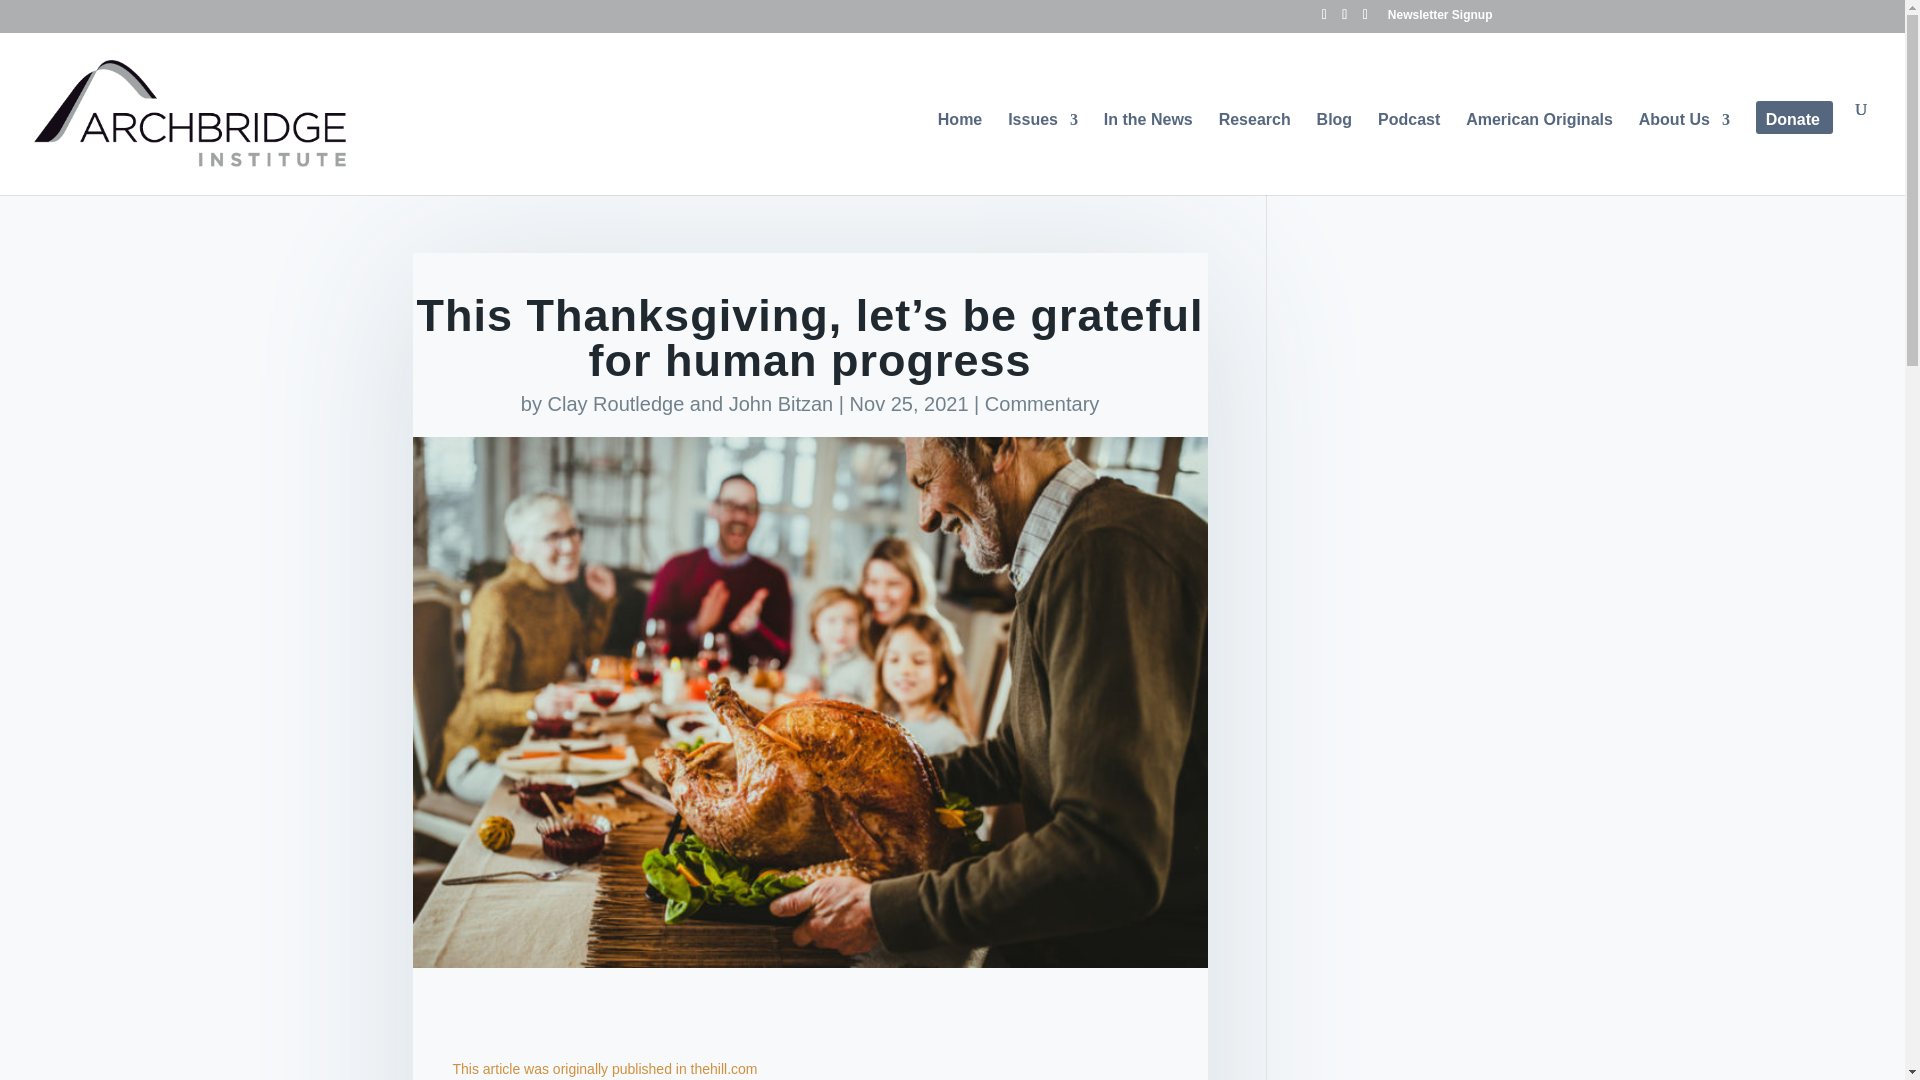  I want to click on This article was originally published in thehill.com, so click(604, 1068).